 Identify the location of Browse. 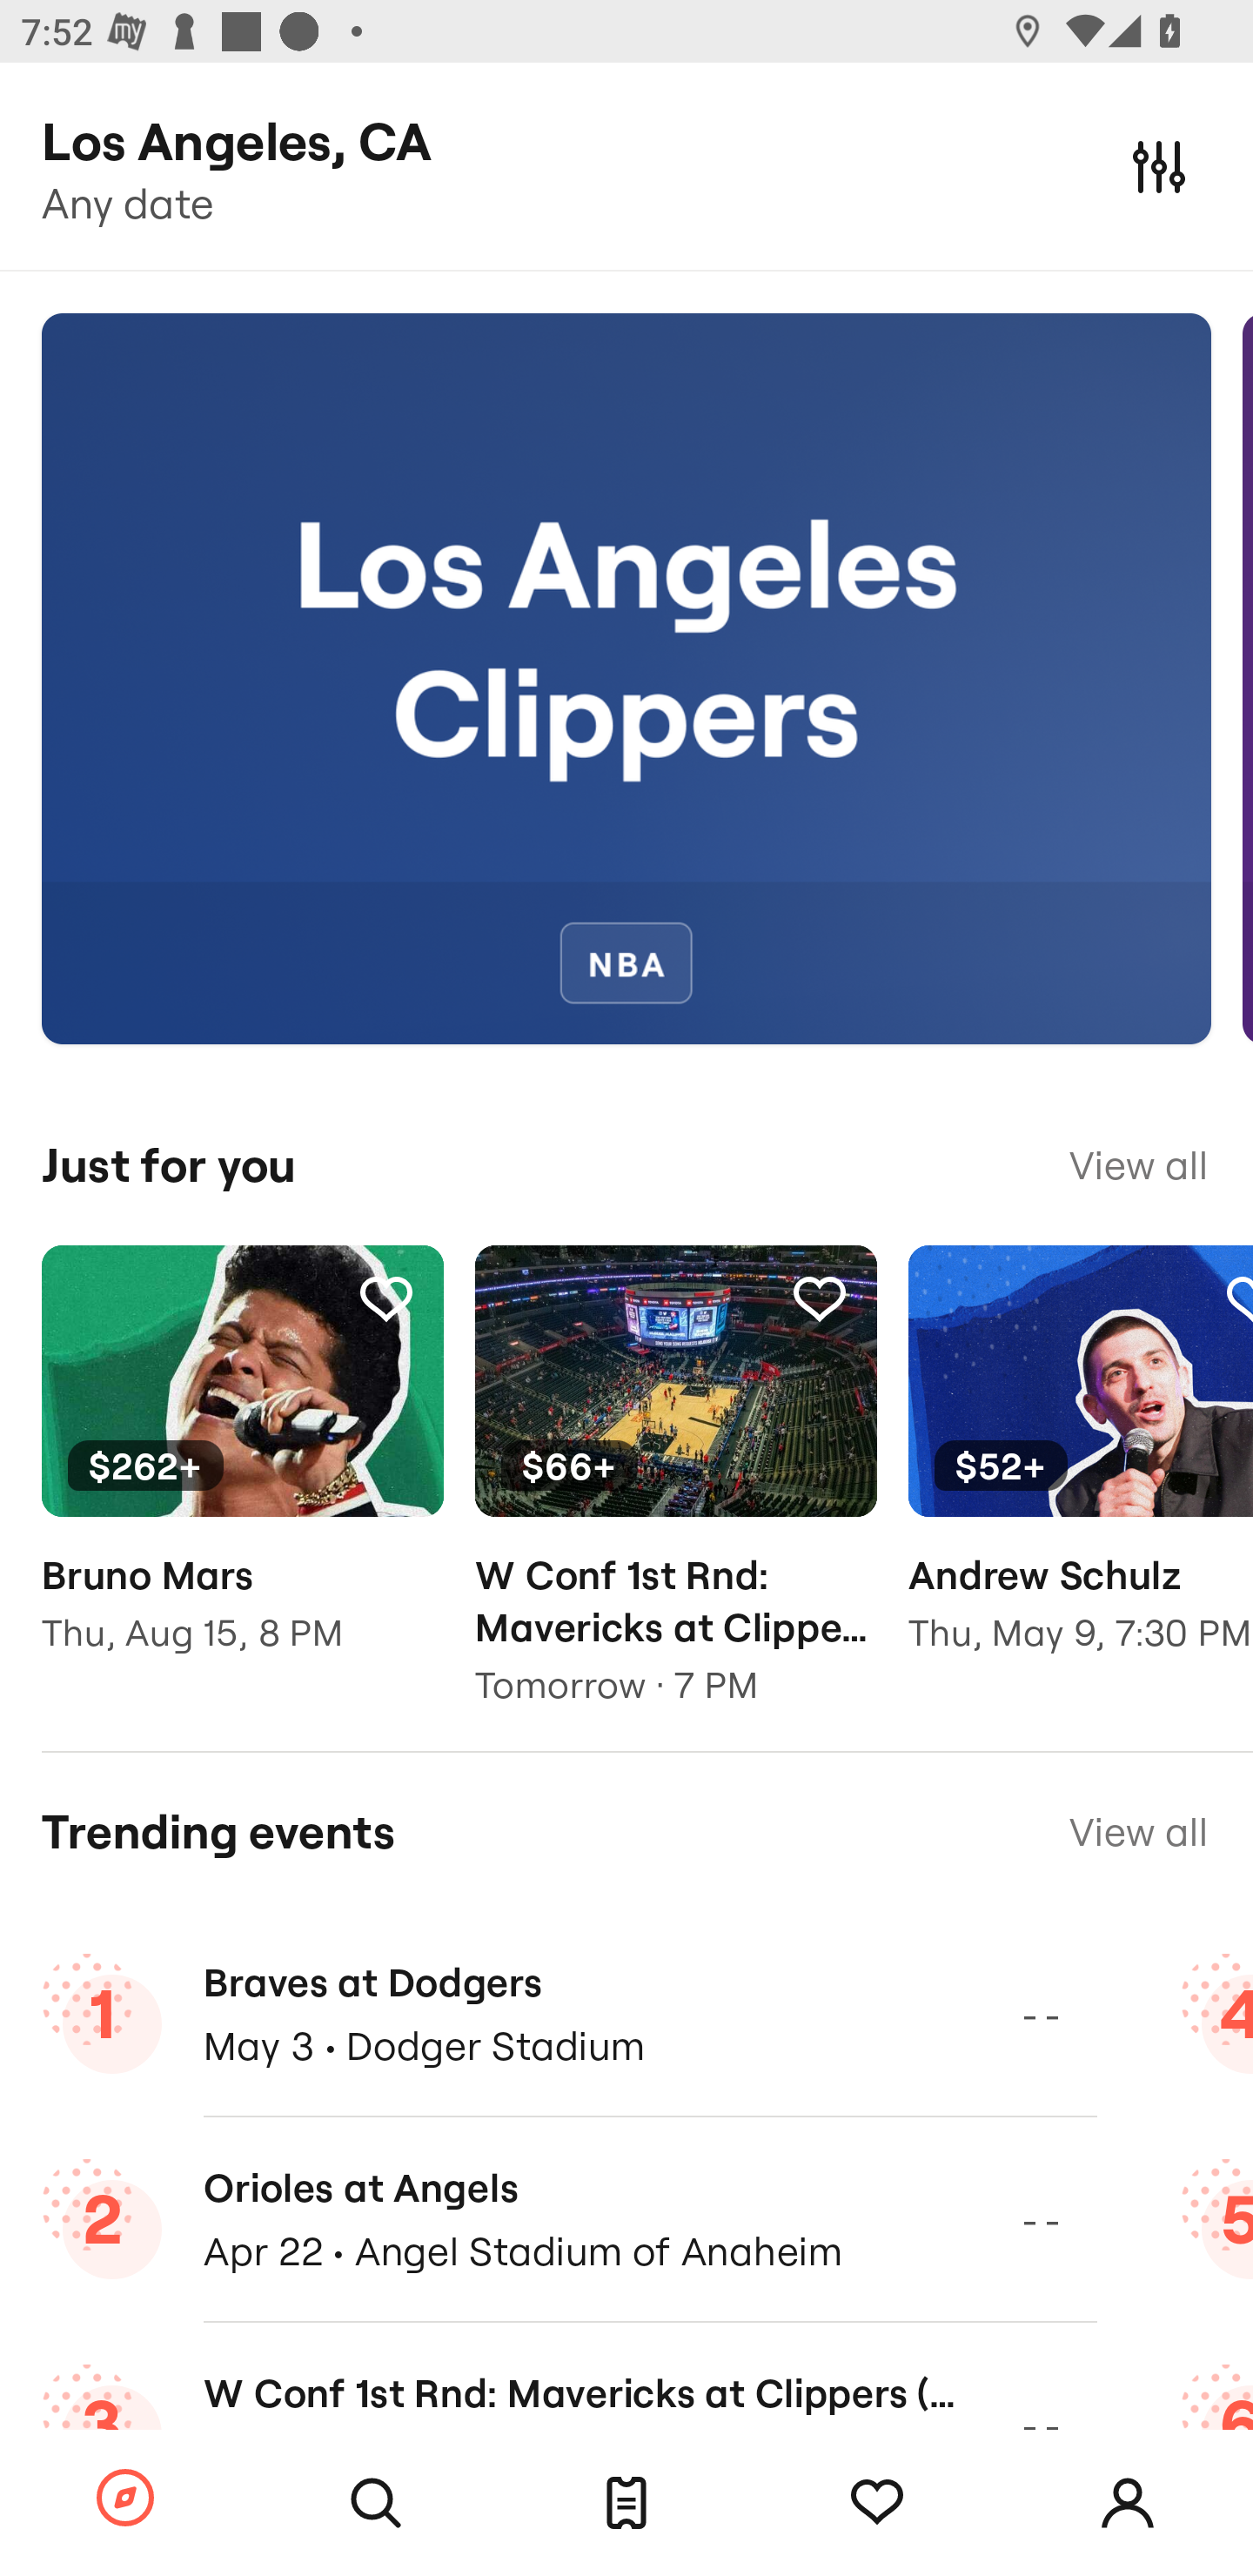
(125, 2499).